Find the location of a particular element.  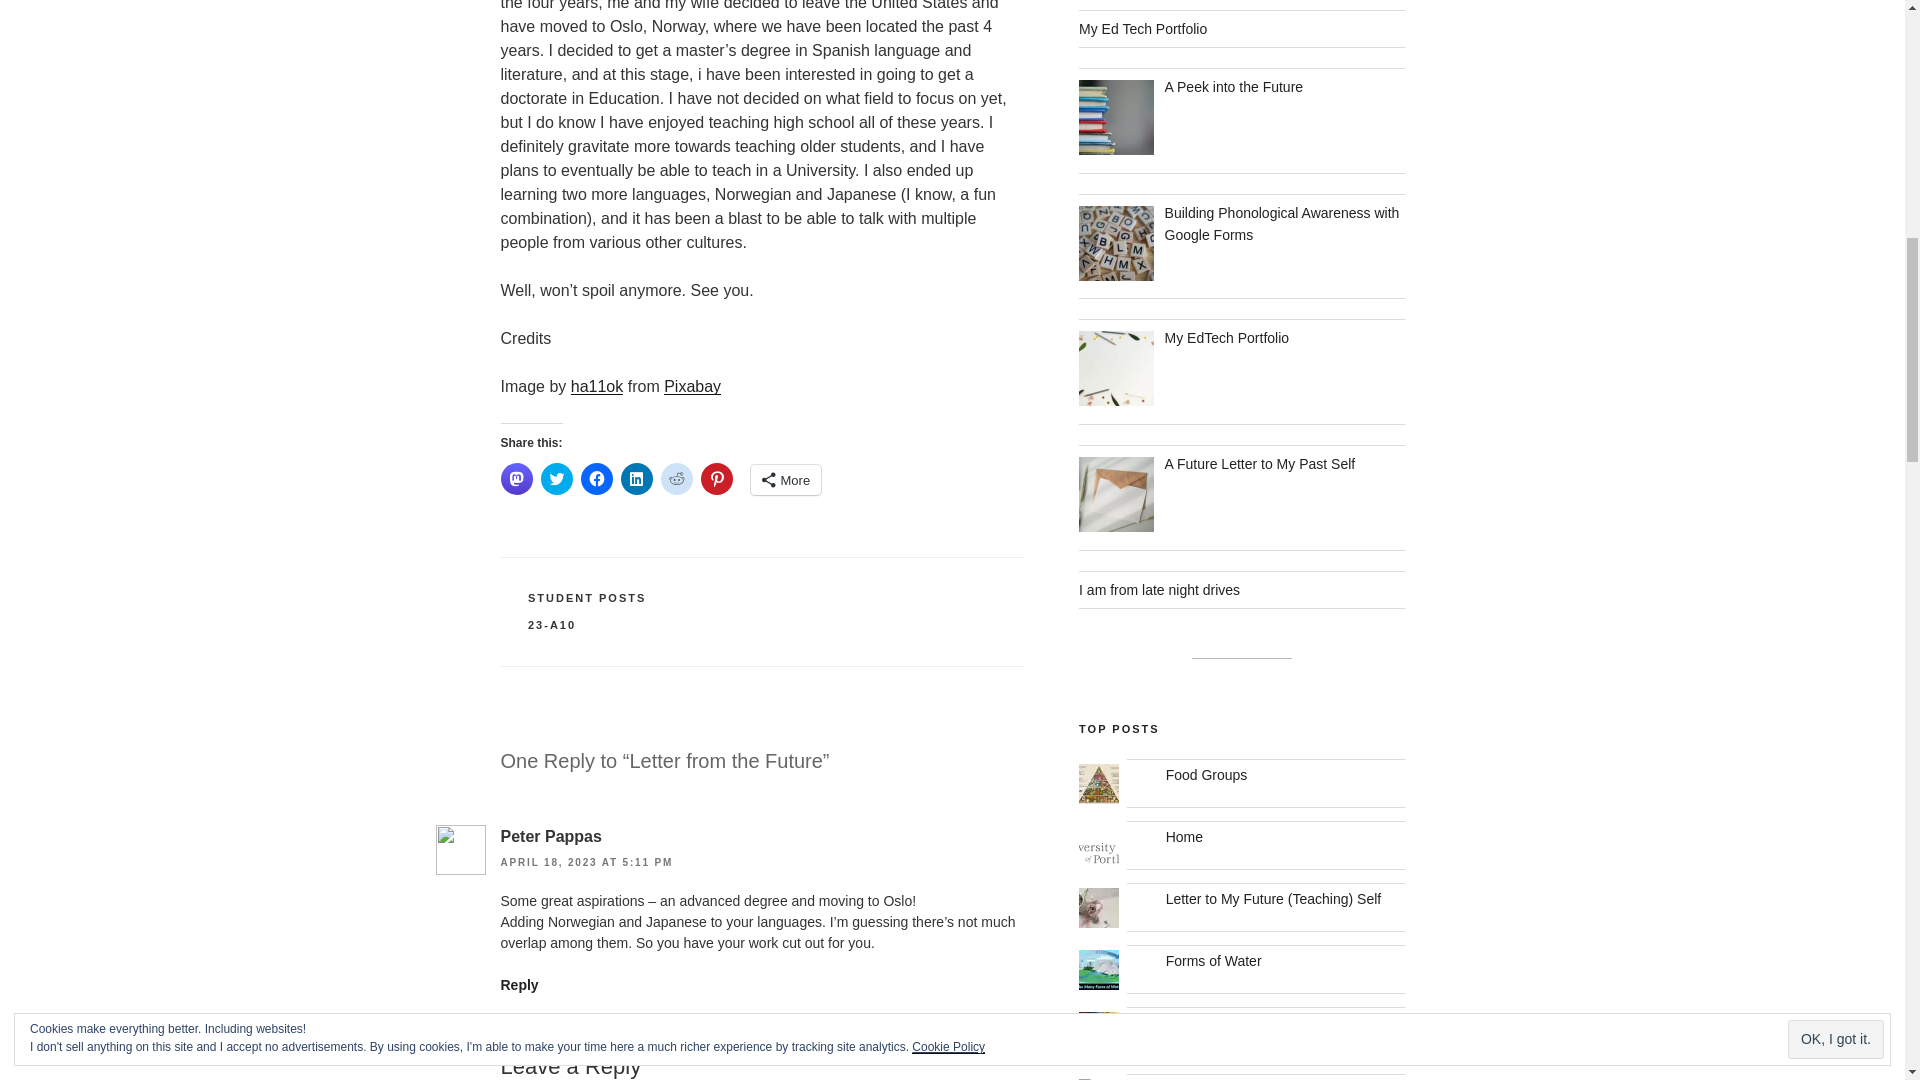

ha11ok is located at coordinates (597, 386).